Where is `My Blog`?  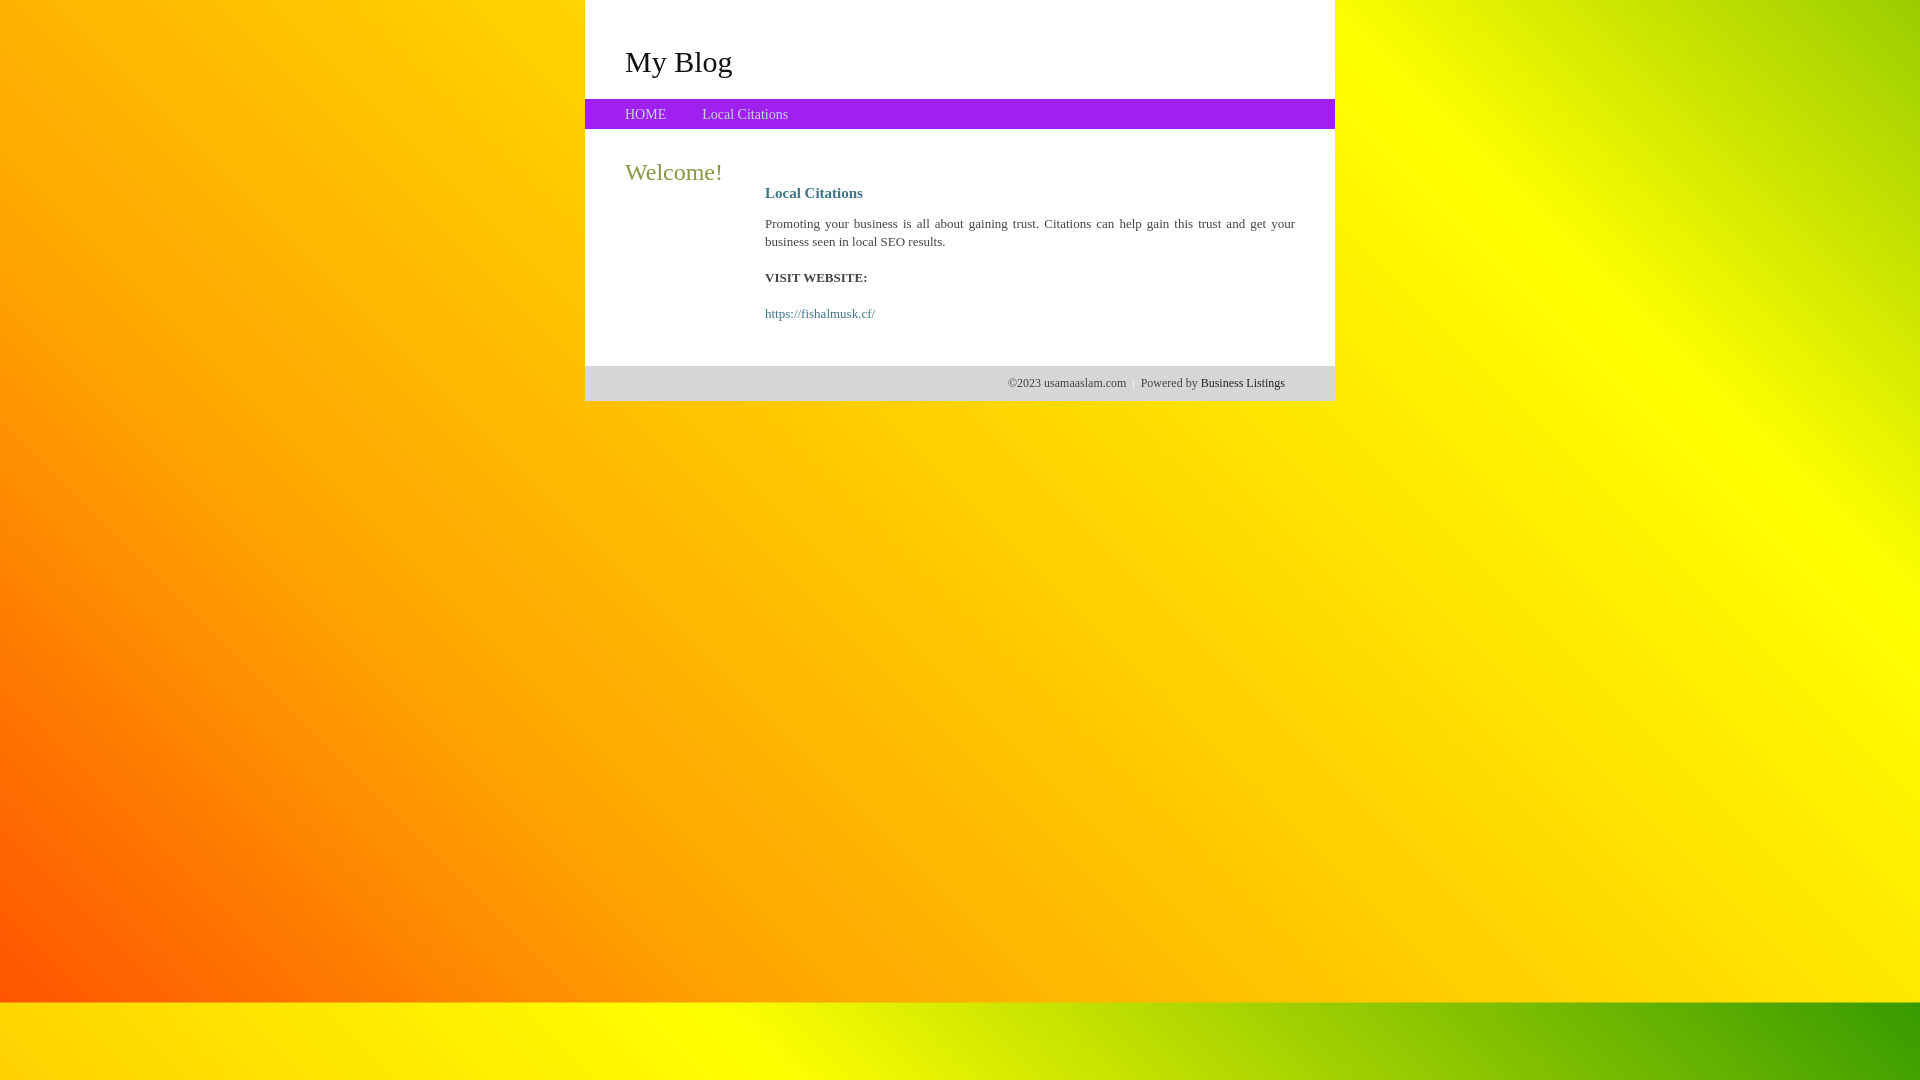
My Blog is located at coordinates (679, 61).